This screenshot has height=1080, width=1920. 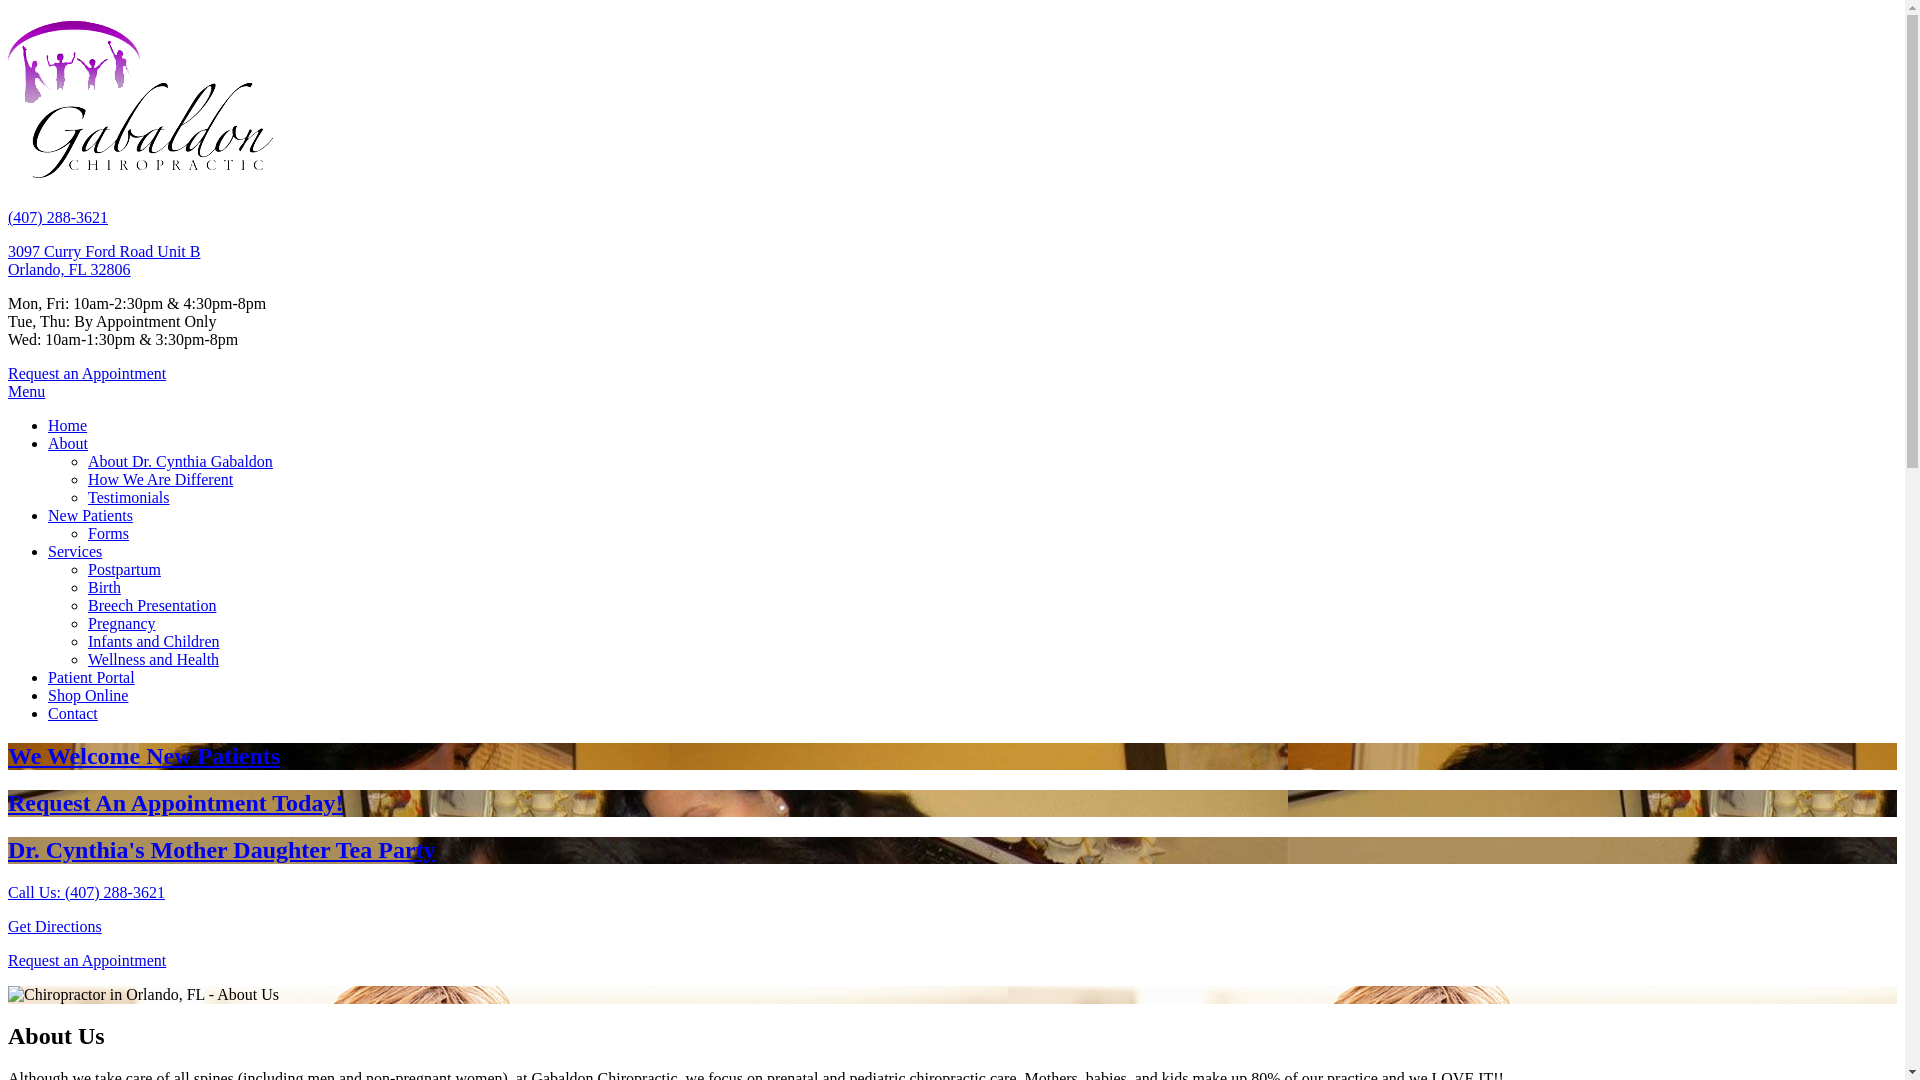 I want to click on Request an Appointment, so click(x=87, y=374).